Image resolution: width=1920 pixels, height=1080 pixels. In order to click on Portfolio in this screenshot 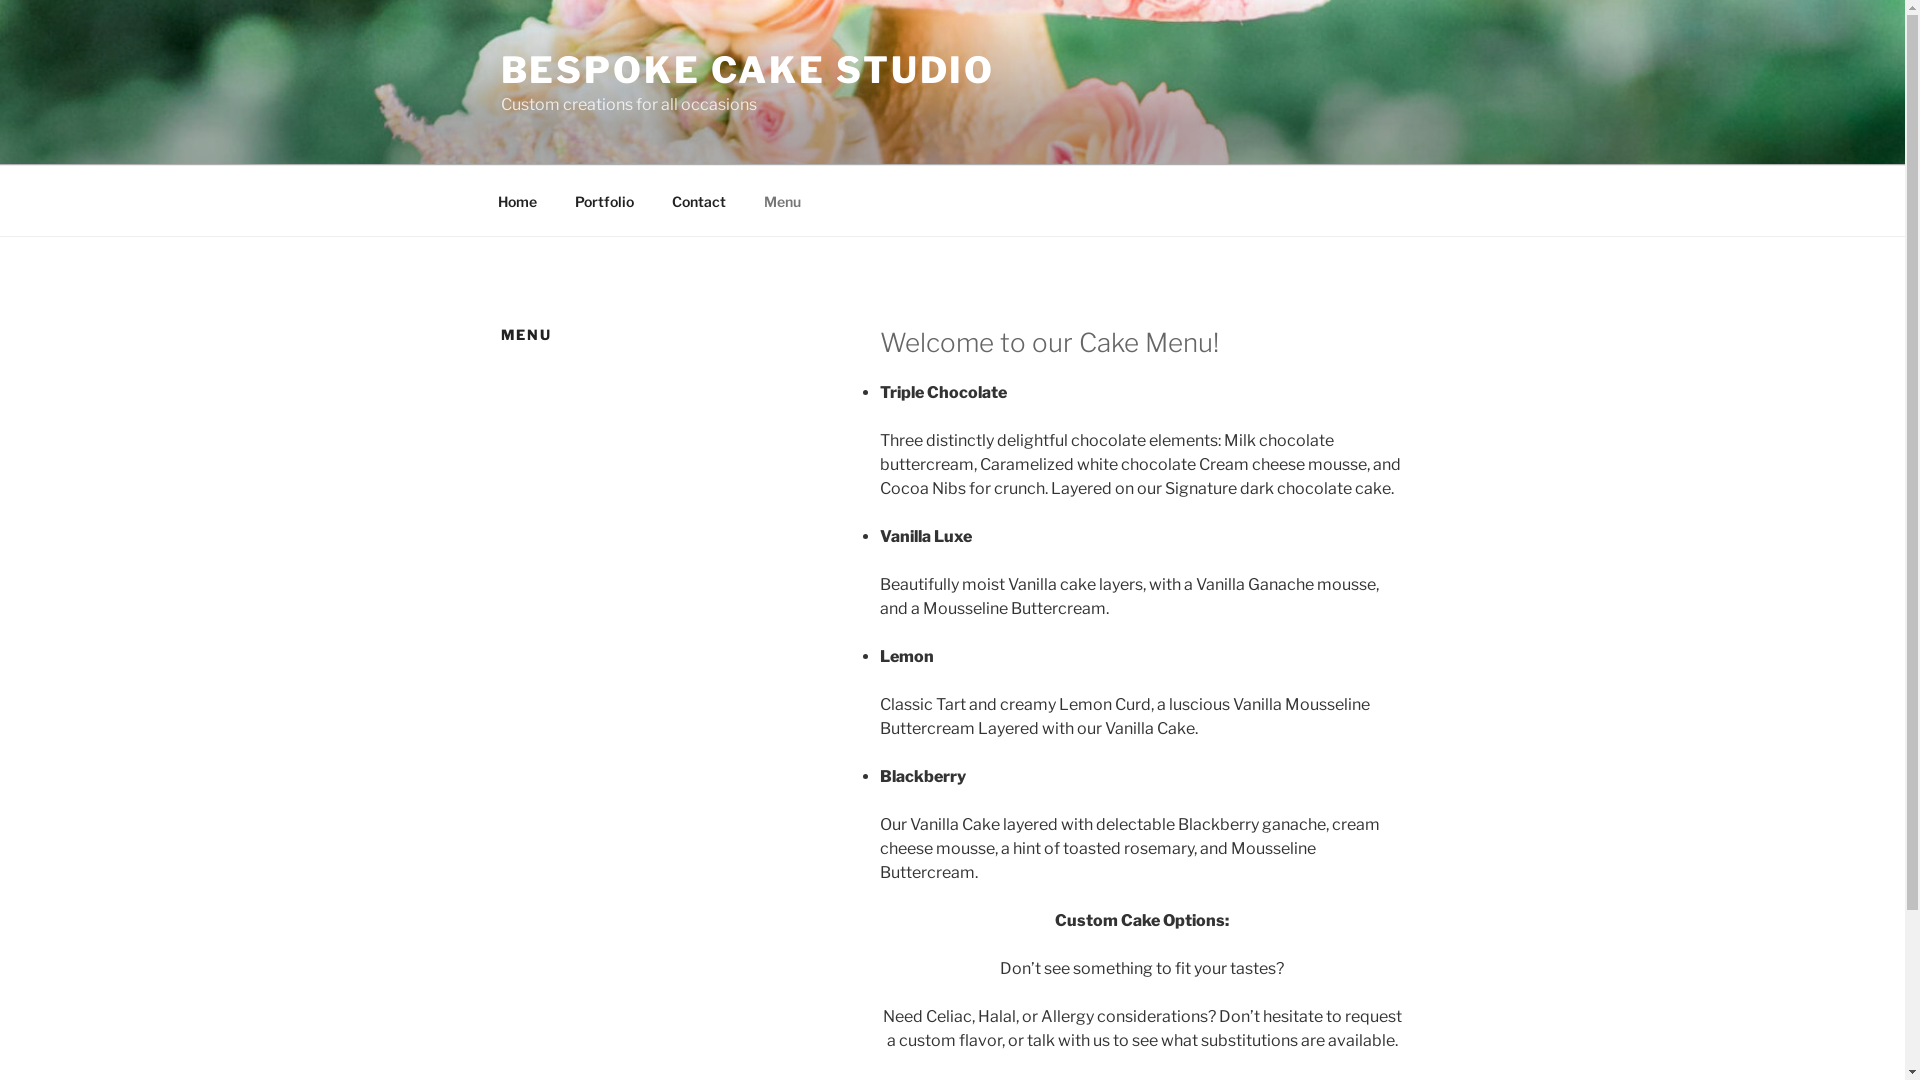, I will do `click(605, 200)`.